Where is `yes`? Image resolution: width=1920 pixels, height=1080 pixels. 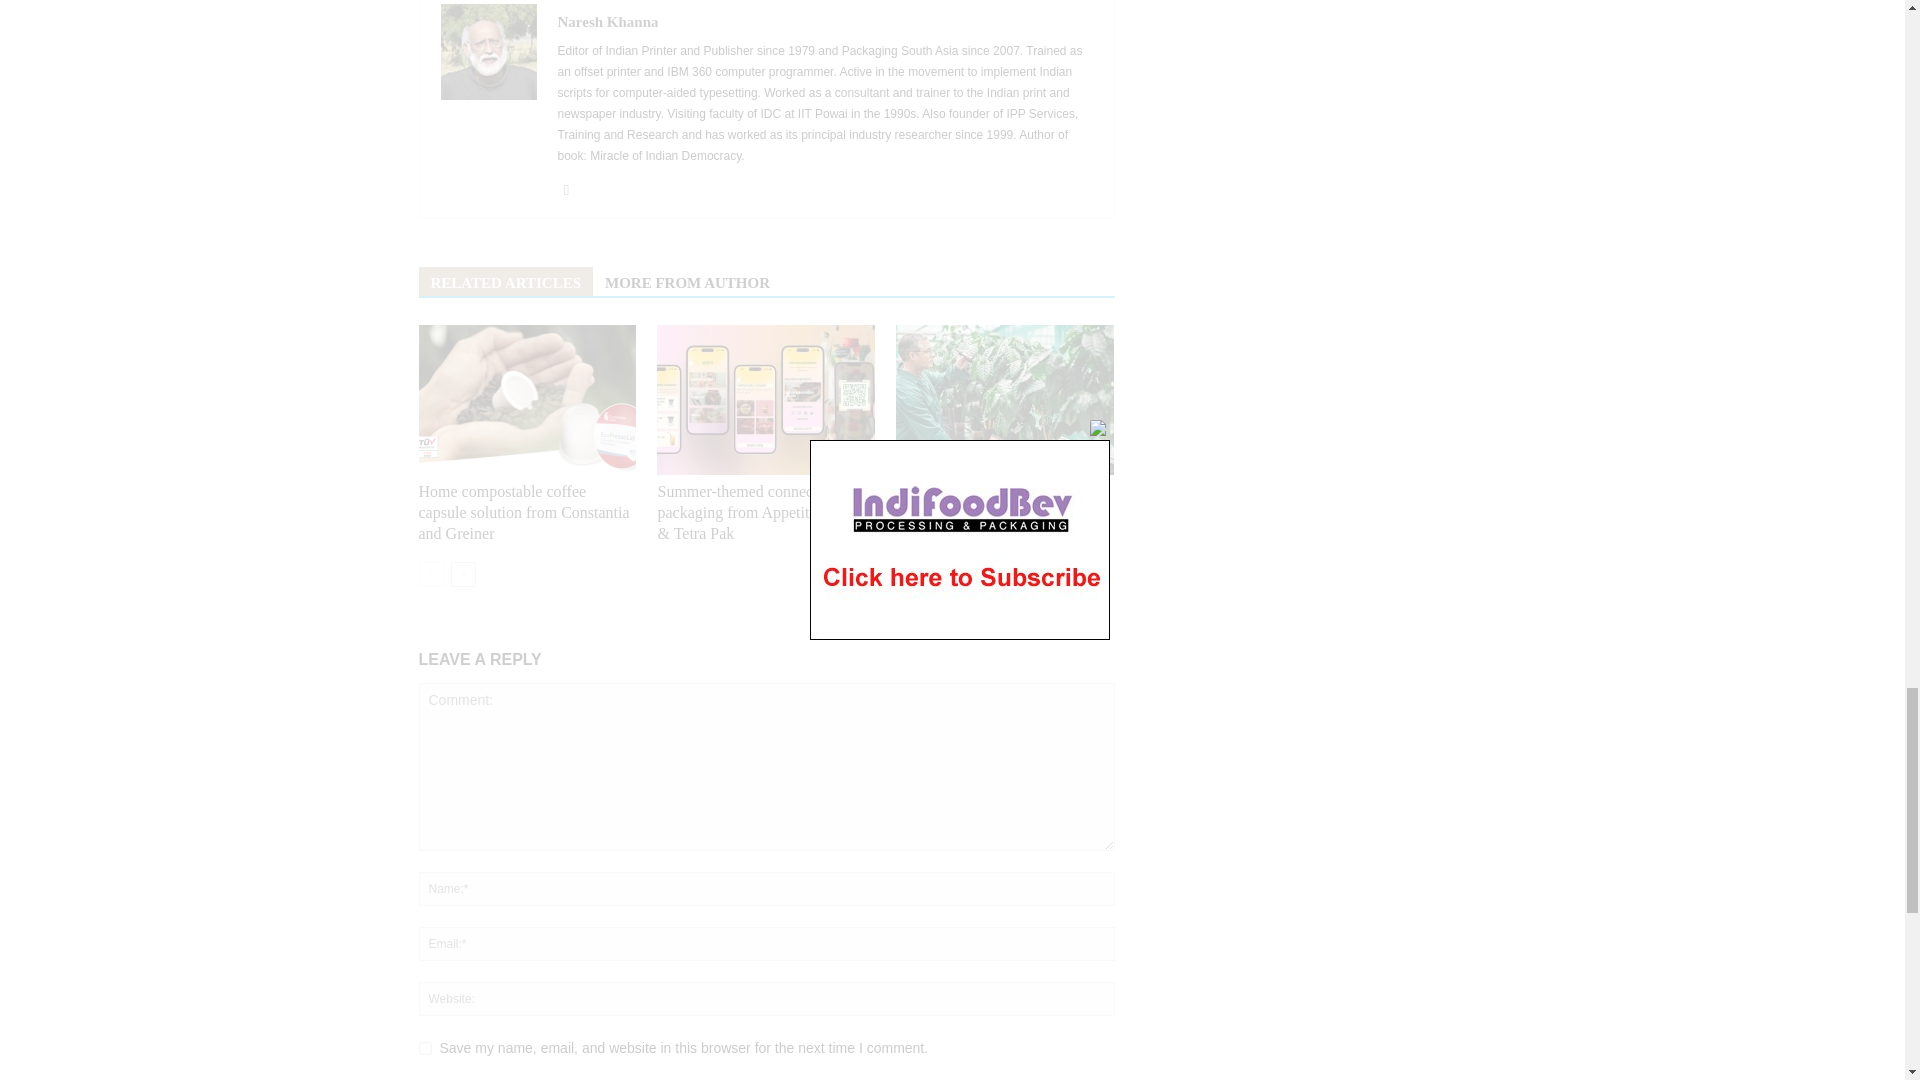
yes is located at coordinates (424, 1048).